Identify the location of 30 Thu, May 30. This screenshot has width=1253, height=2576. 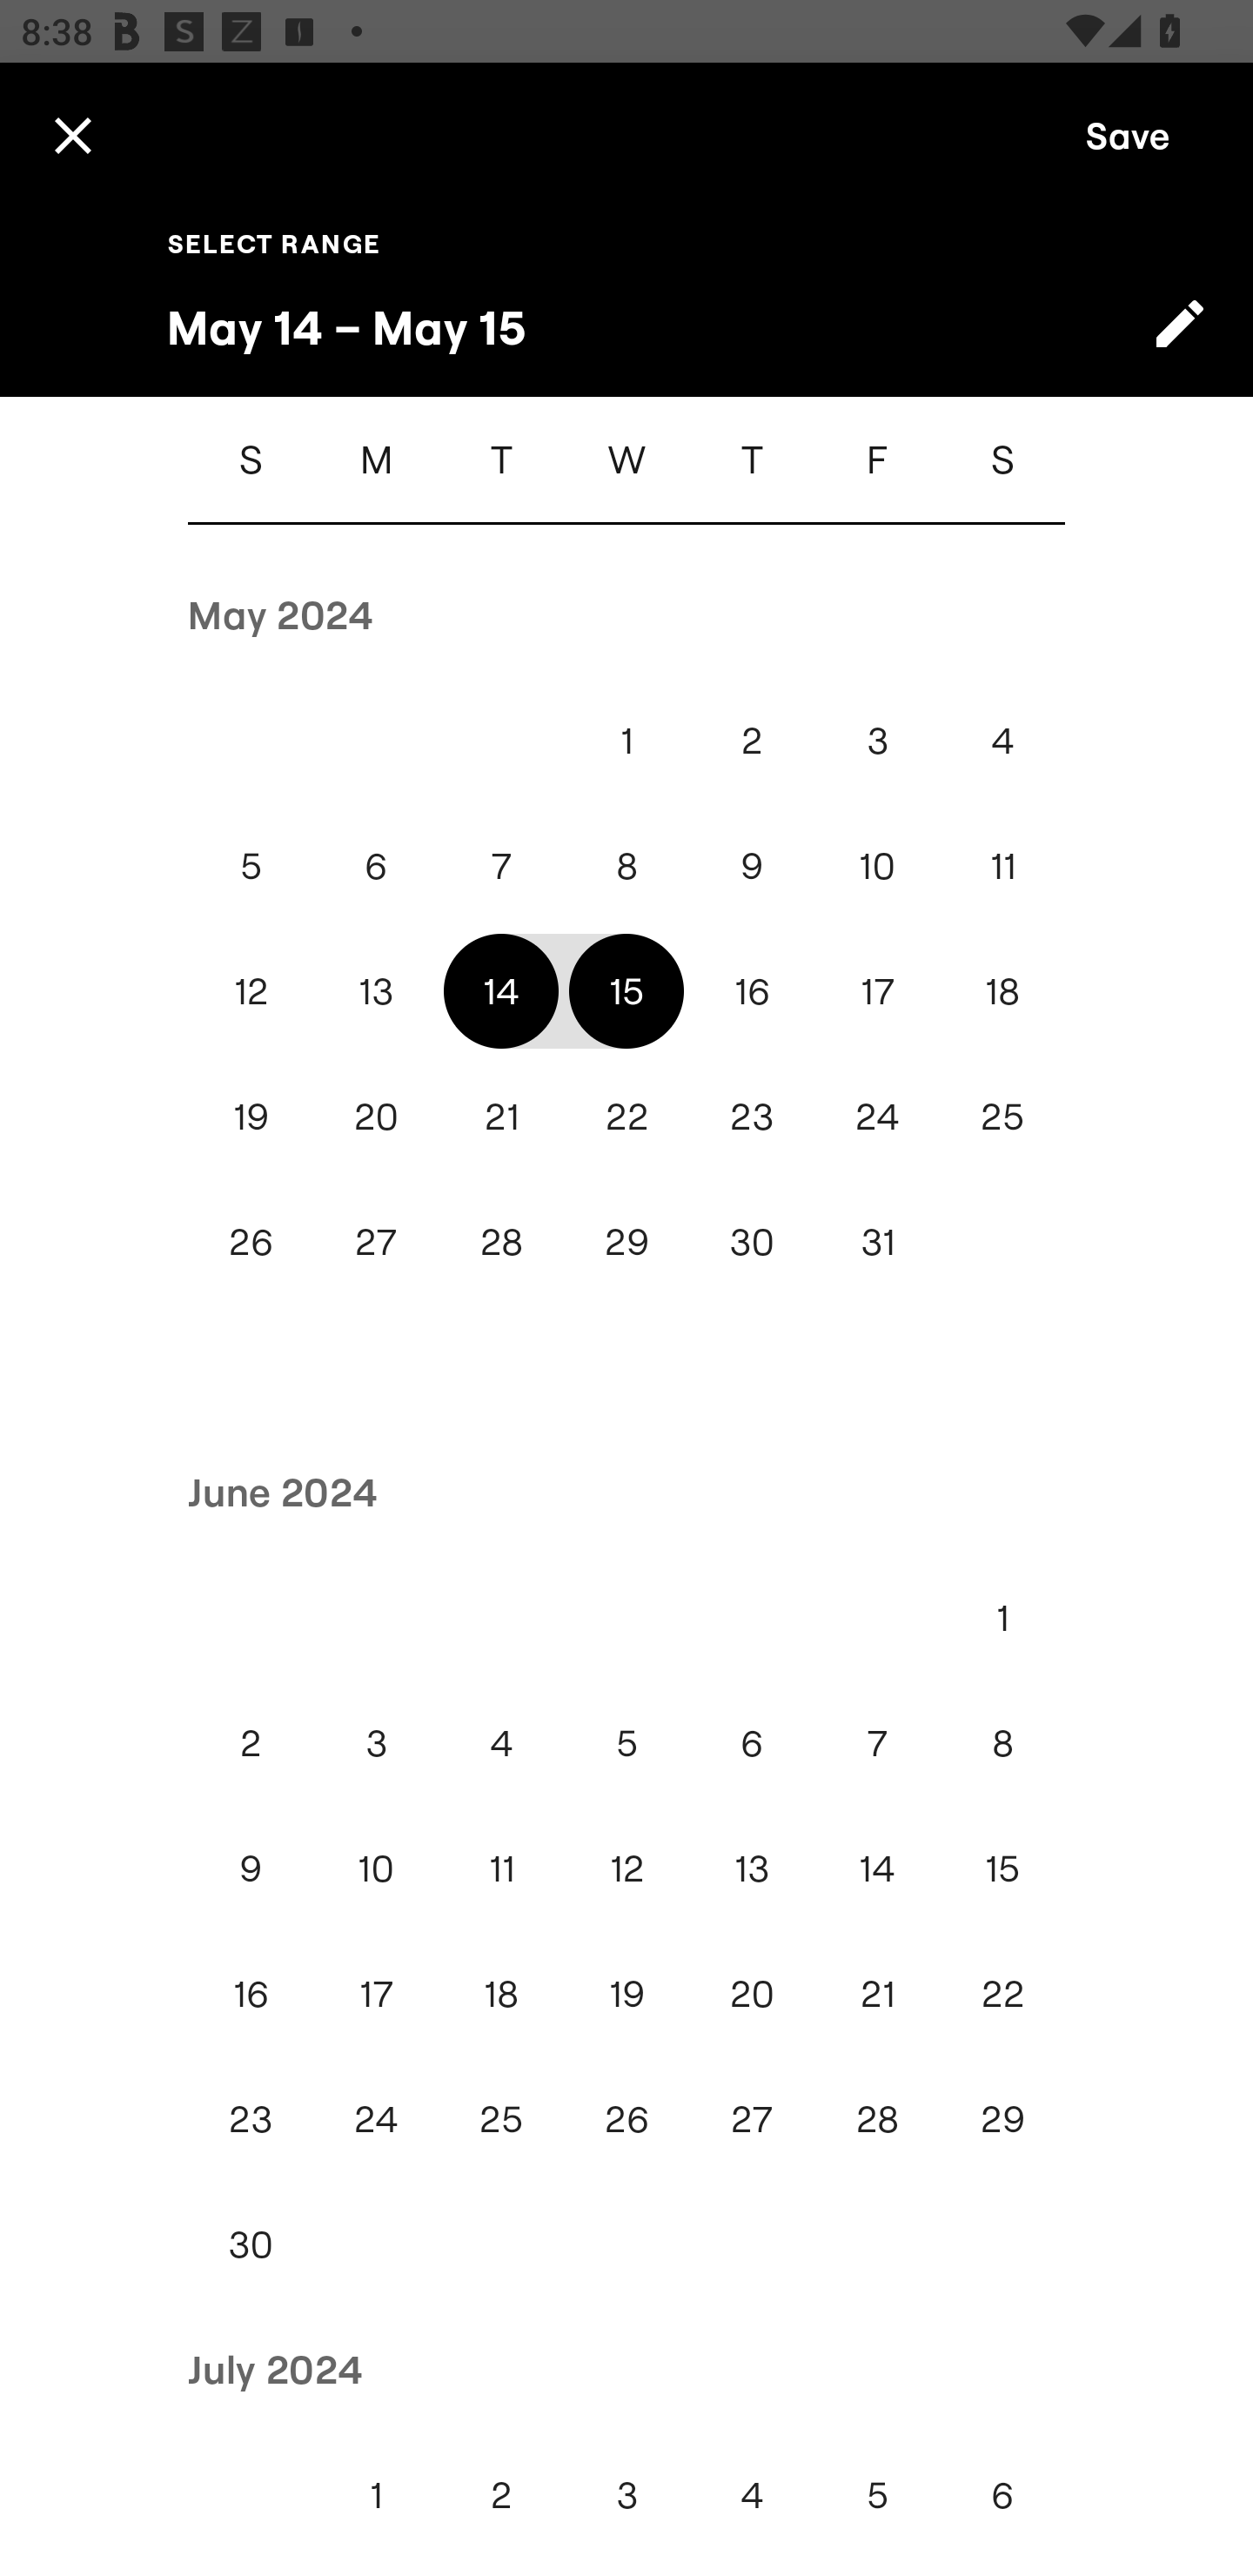
(752, 1241).